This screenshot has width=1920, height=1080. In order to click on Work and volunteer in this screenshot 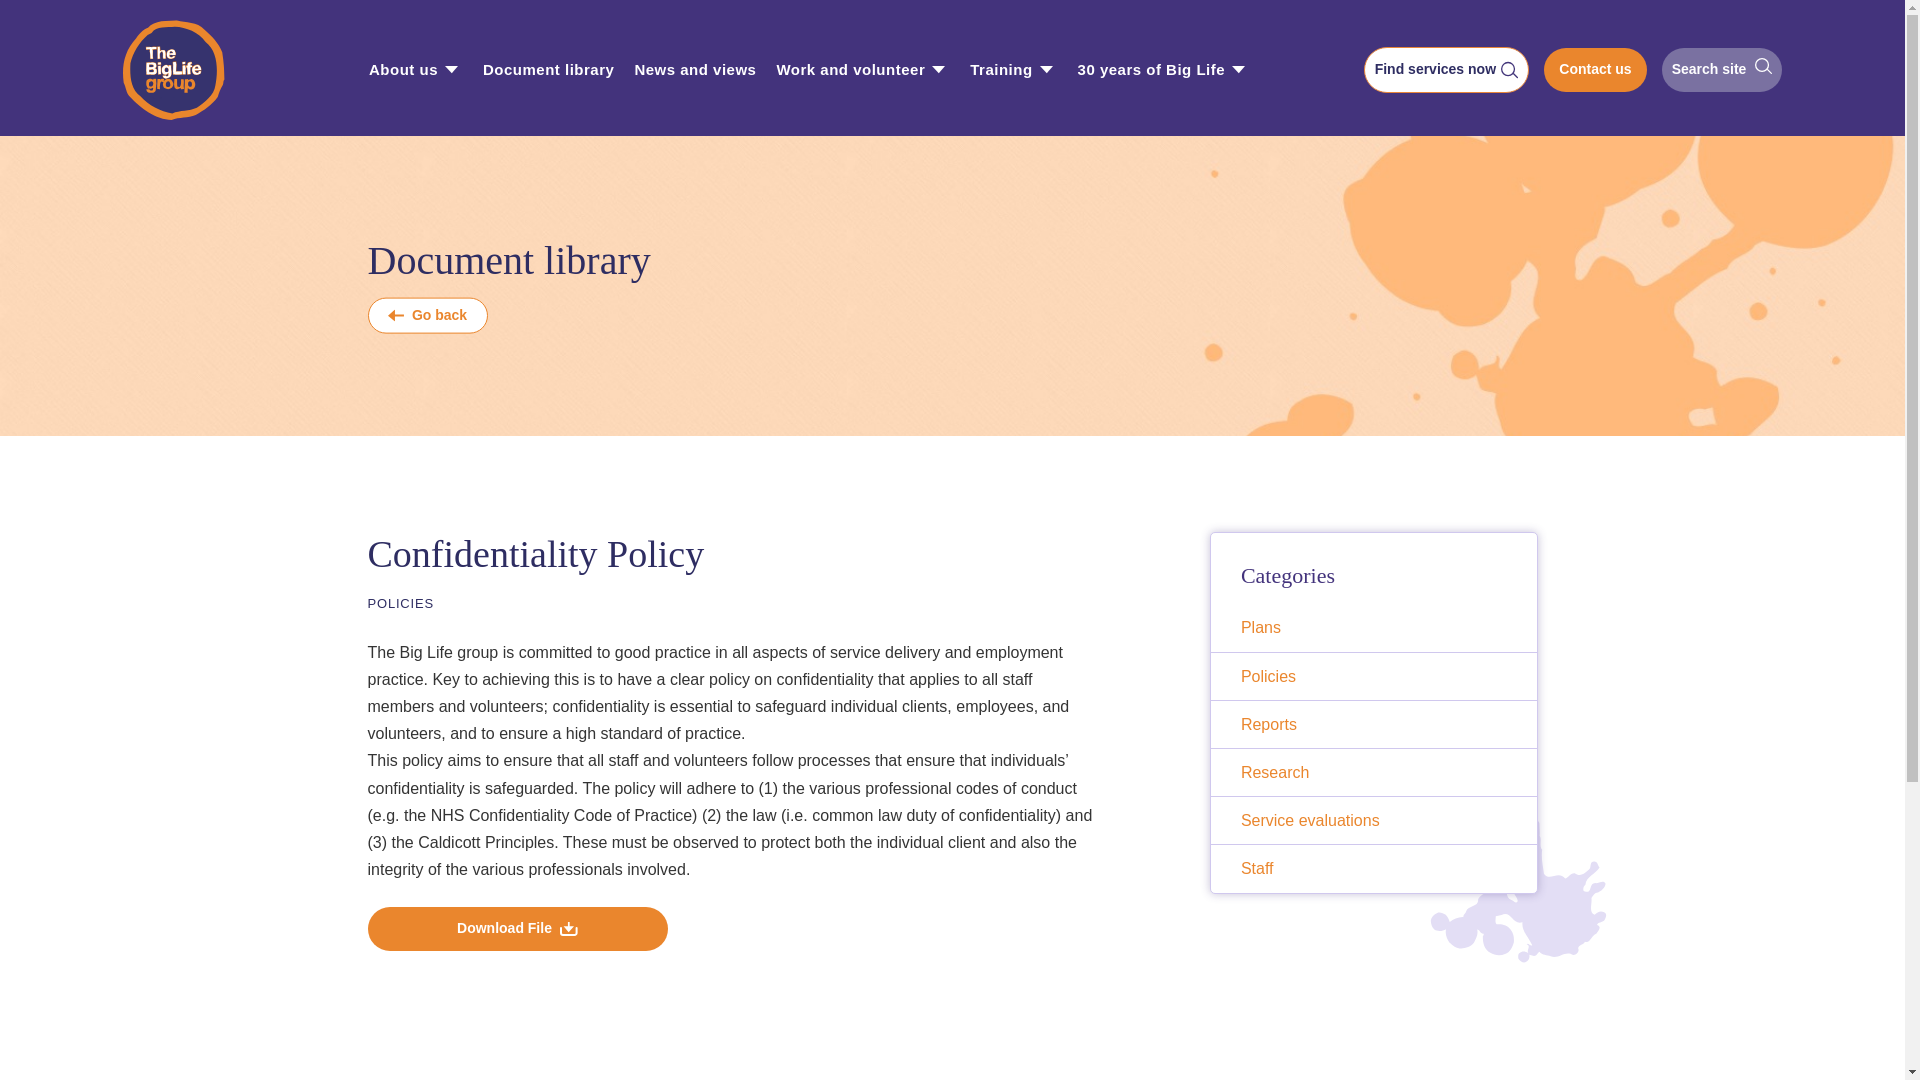, I will do `click(850, 70)`.